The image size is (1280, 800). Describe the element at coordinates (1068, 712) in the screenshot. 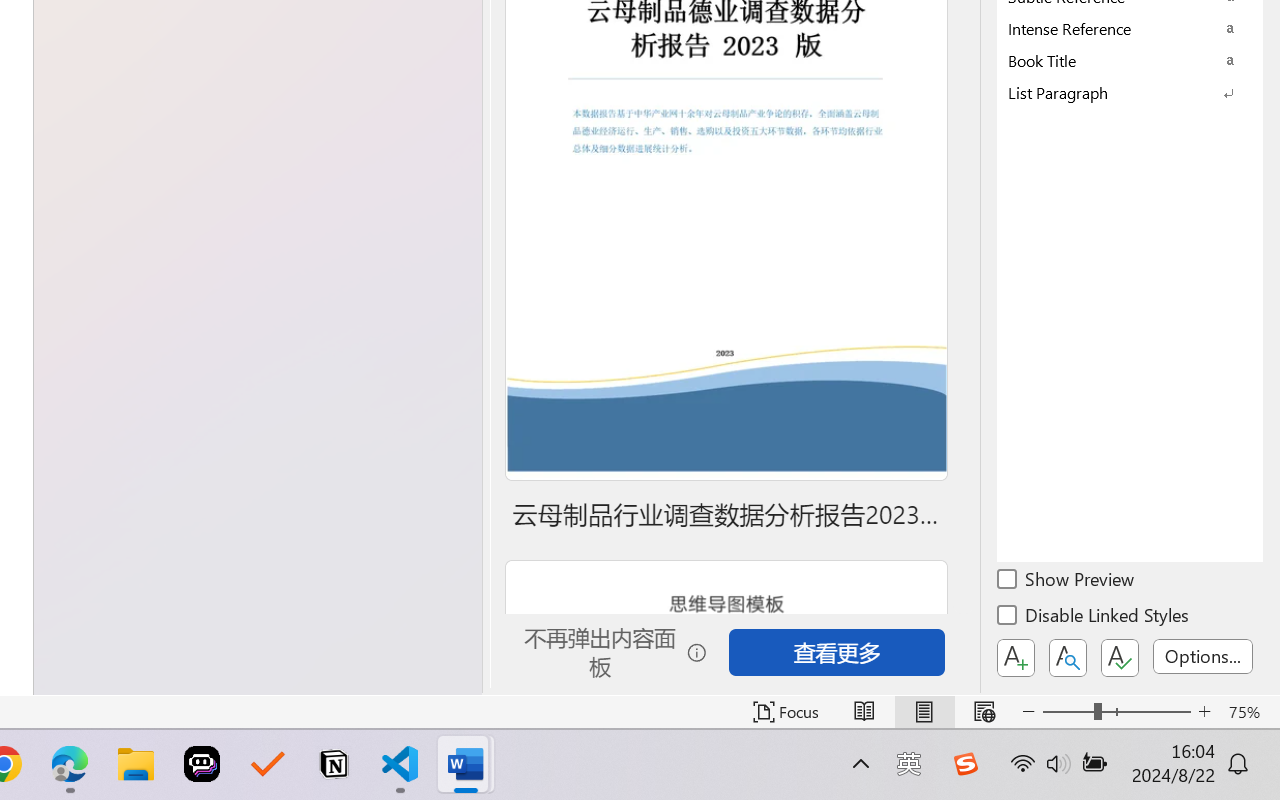

I see `Zoom Out` at that location.